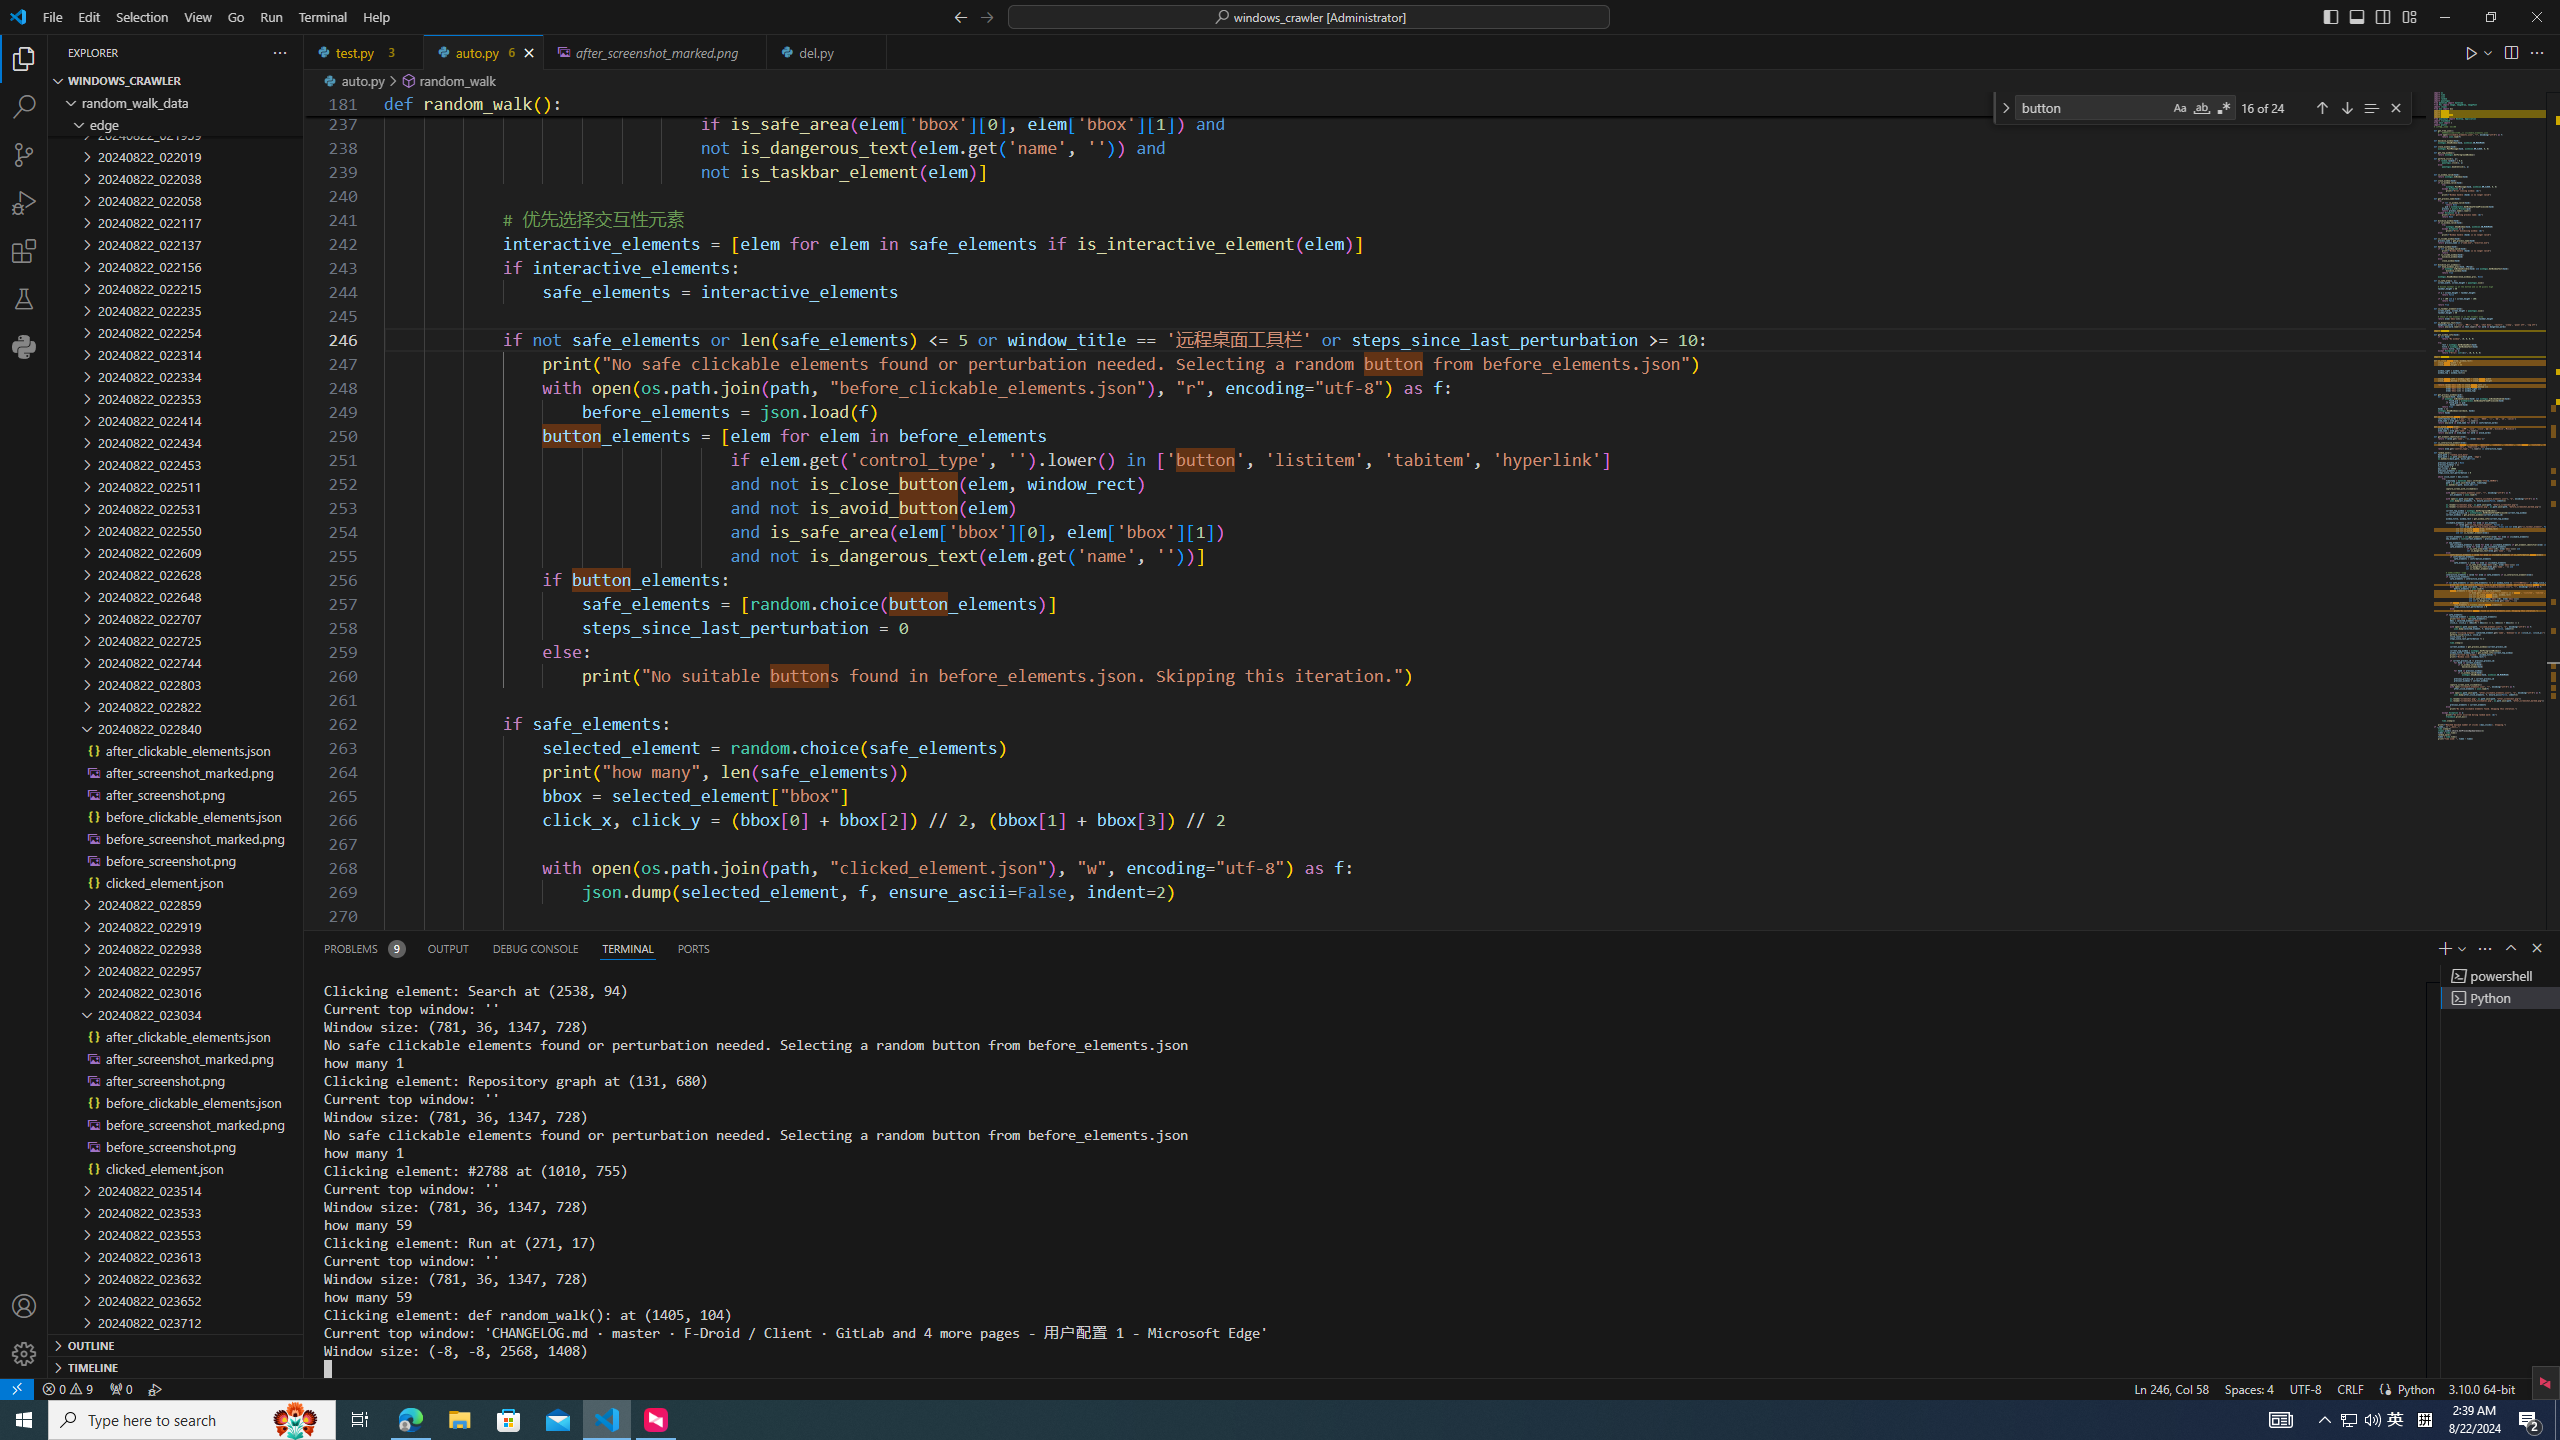 The height and width of the screenshot is (1440, 2560). Describe the element at coordinates (1614, 948) in the screenshot. I see `Ports actions` at that location.